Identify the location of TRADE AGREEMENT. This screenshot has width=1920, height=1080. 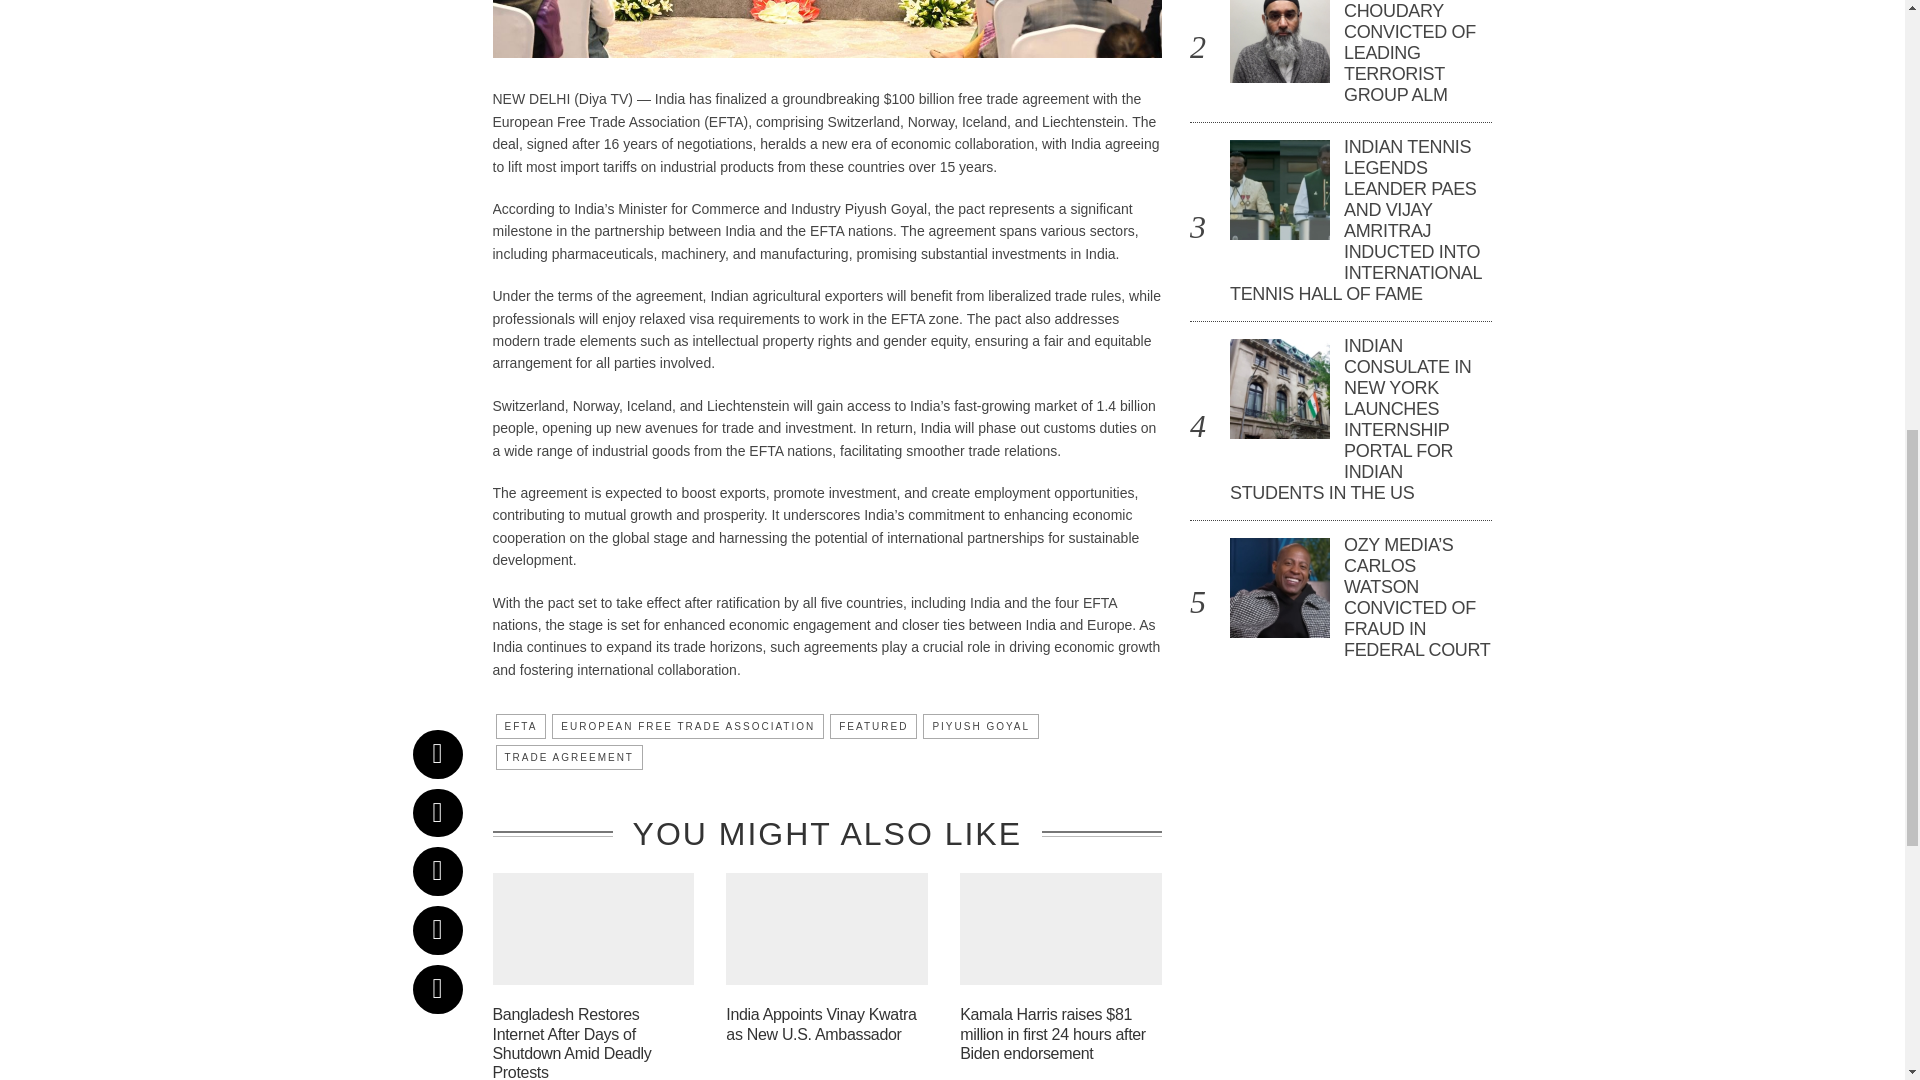
(569, 758).